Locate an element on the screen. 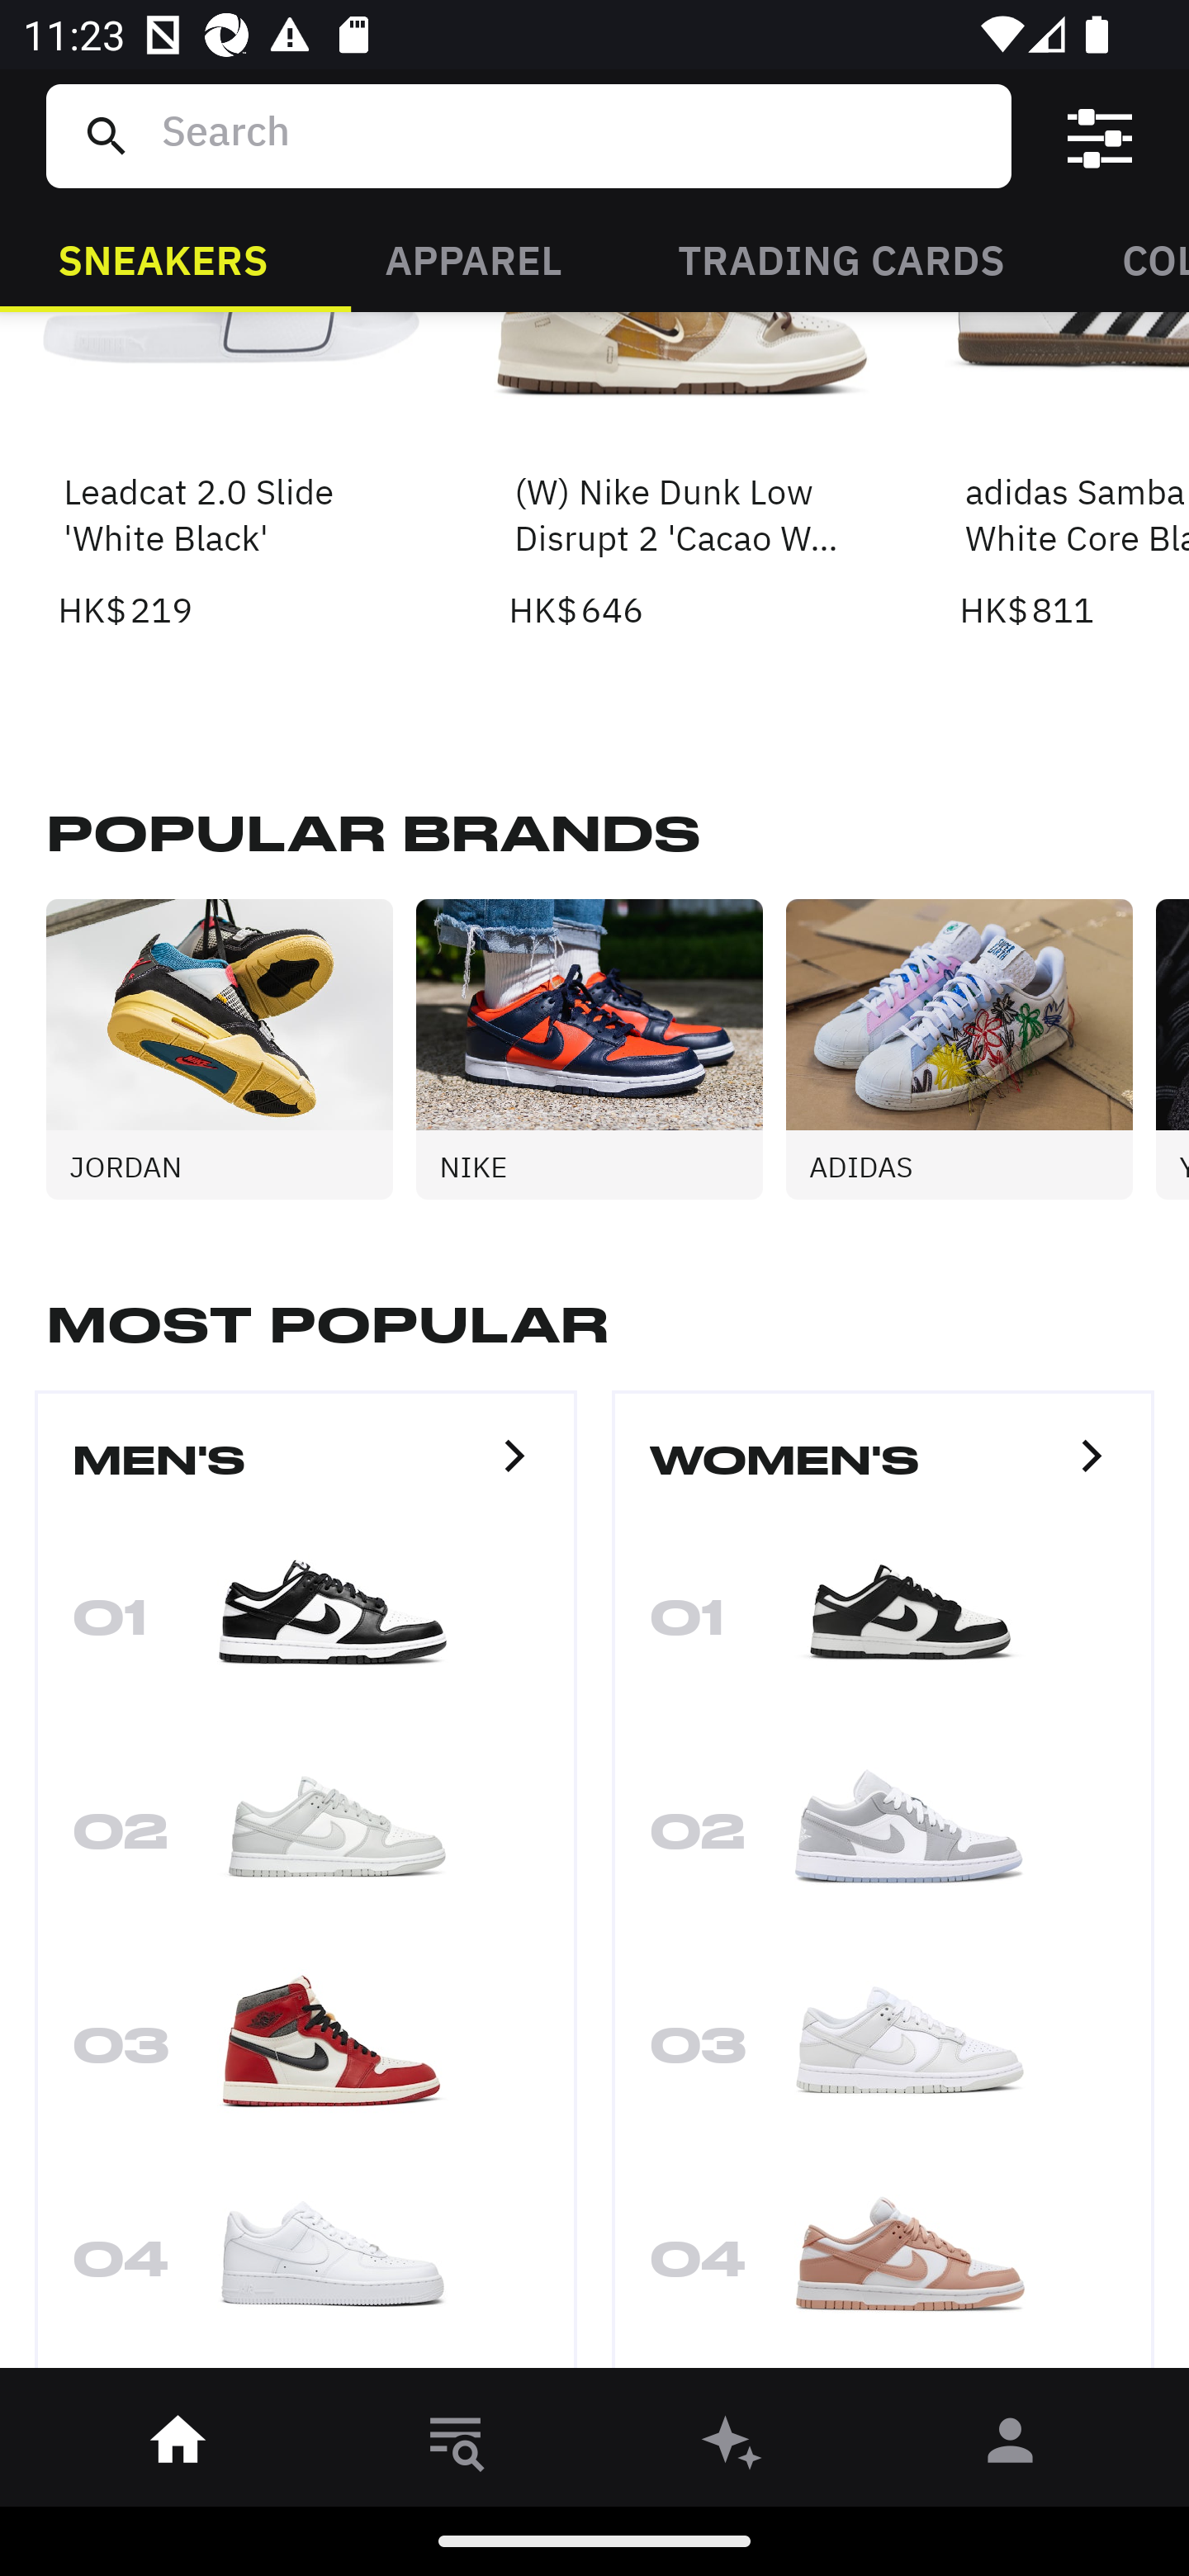  󰫢 is located at coordinates (733, 2446).